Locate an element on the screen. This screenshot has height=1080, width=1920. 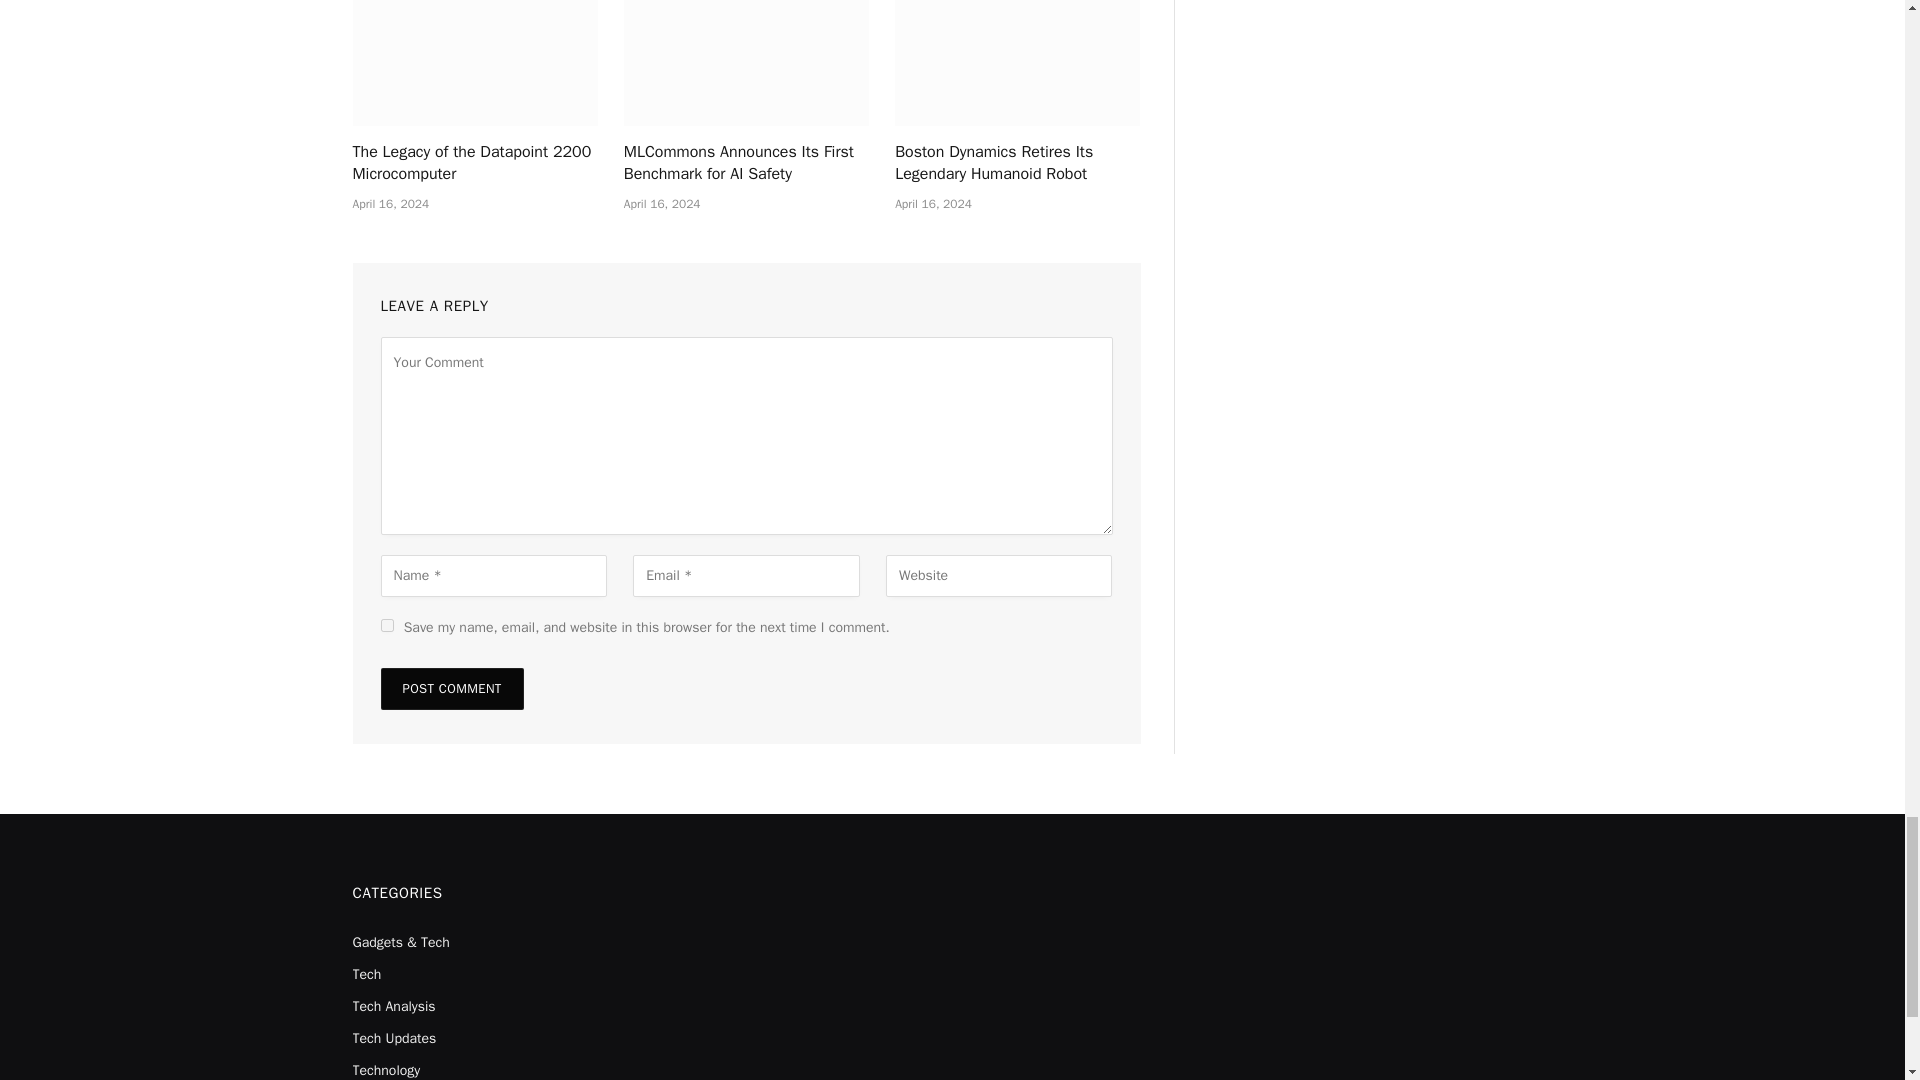
Post Comment is located at coordinates (451, 688).